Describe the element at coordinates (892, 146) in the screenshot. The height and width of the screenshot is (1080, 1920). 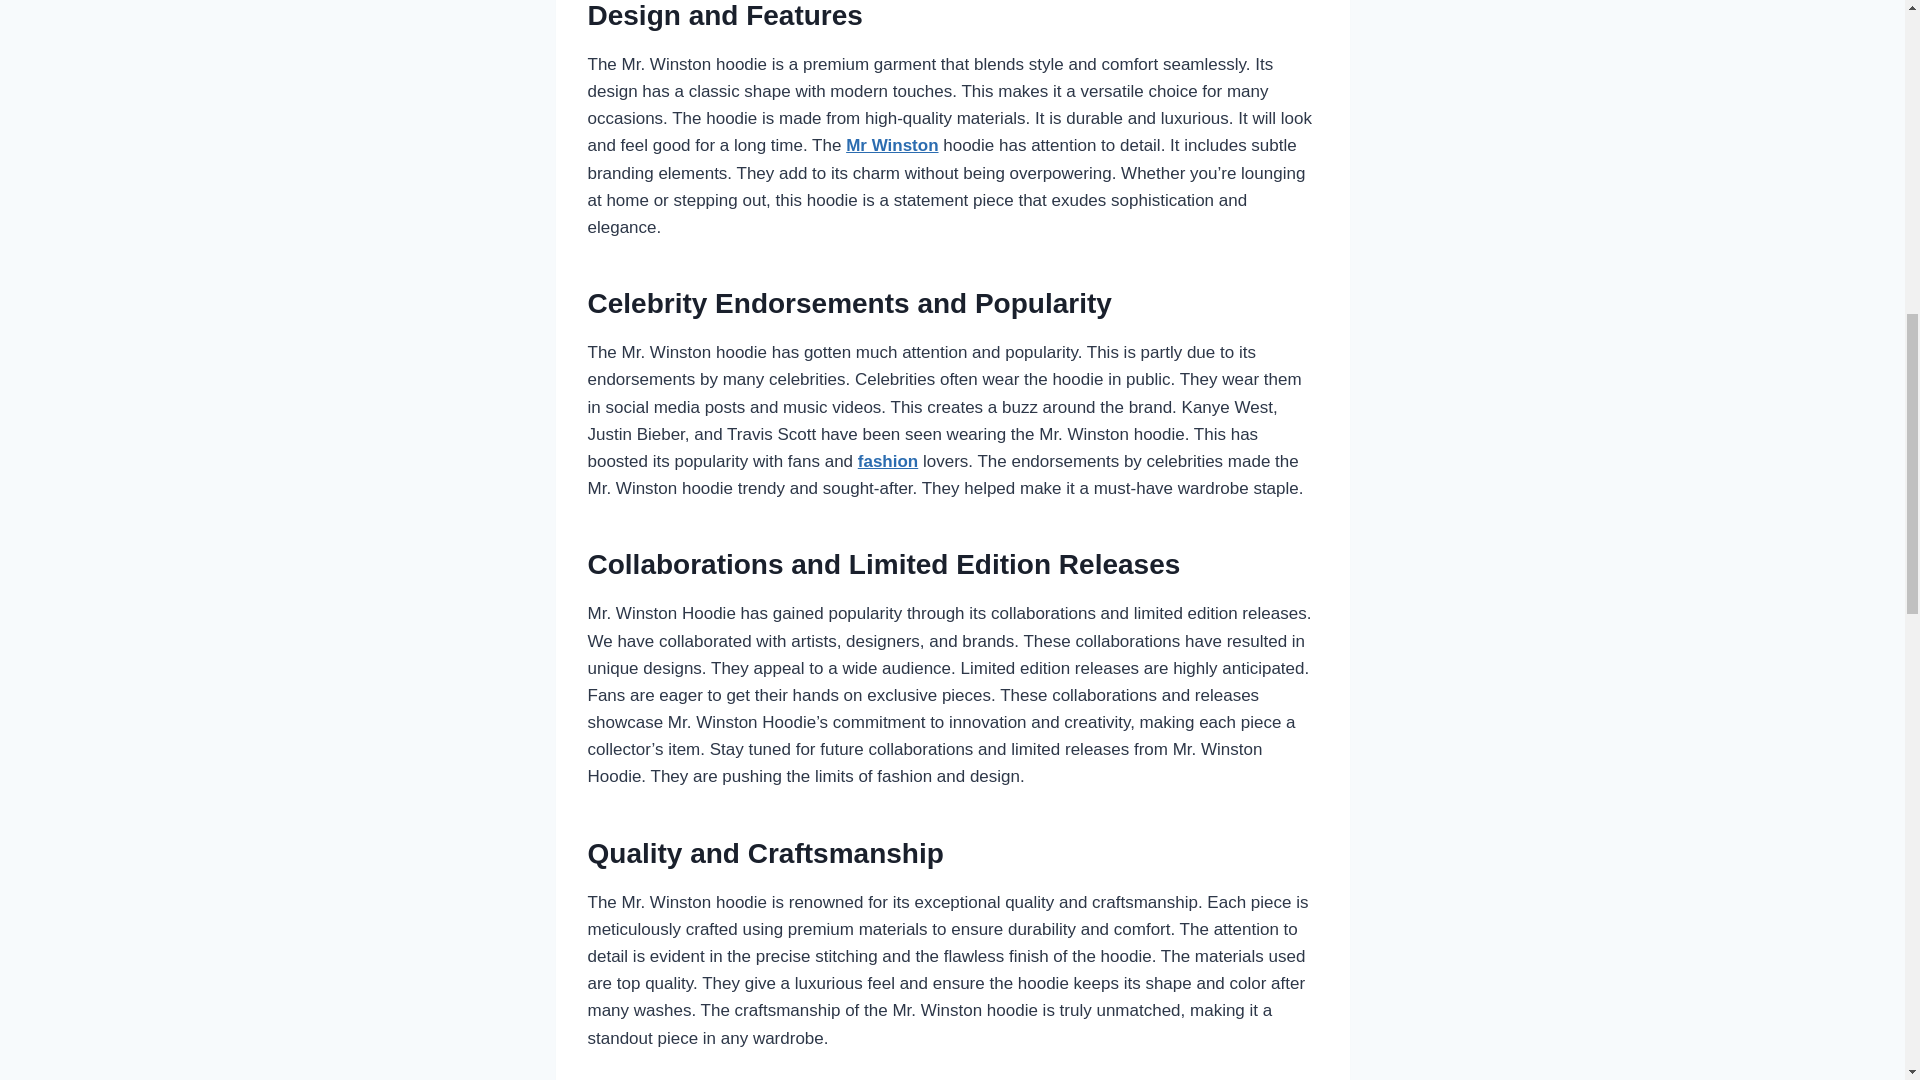
I see `Mr Winston` at that location.